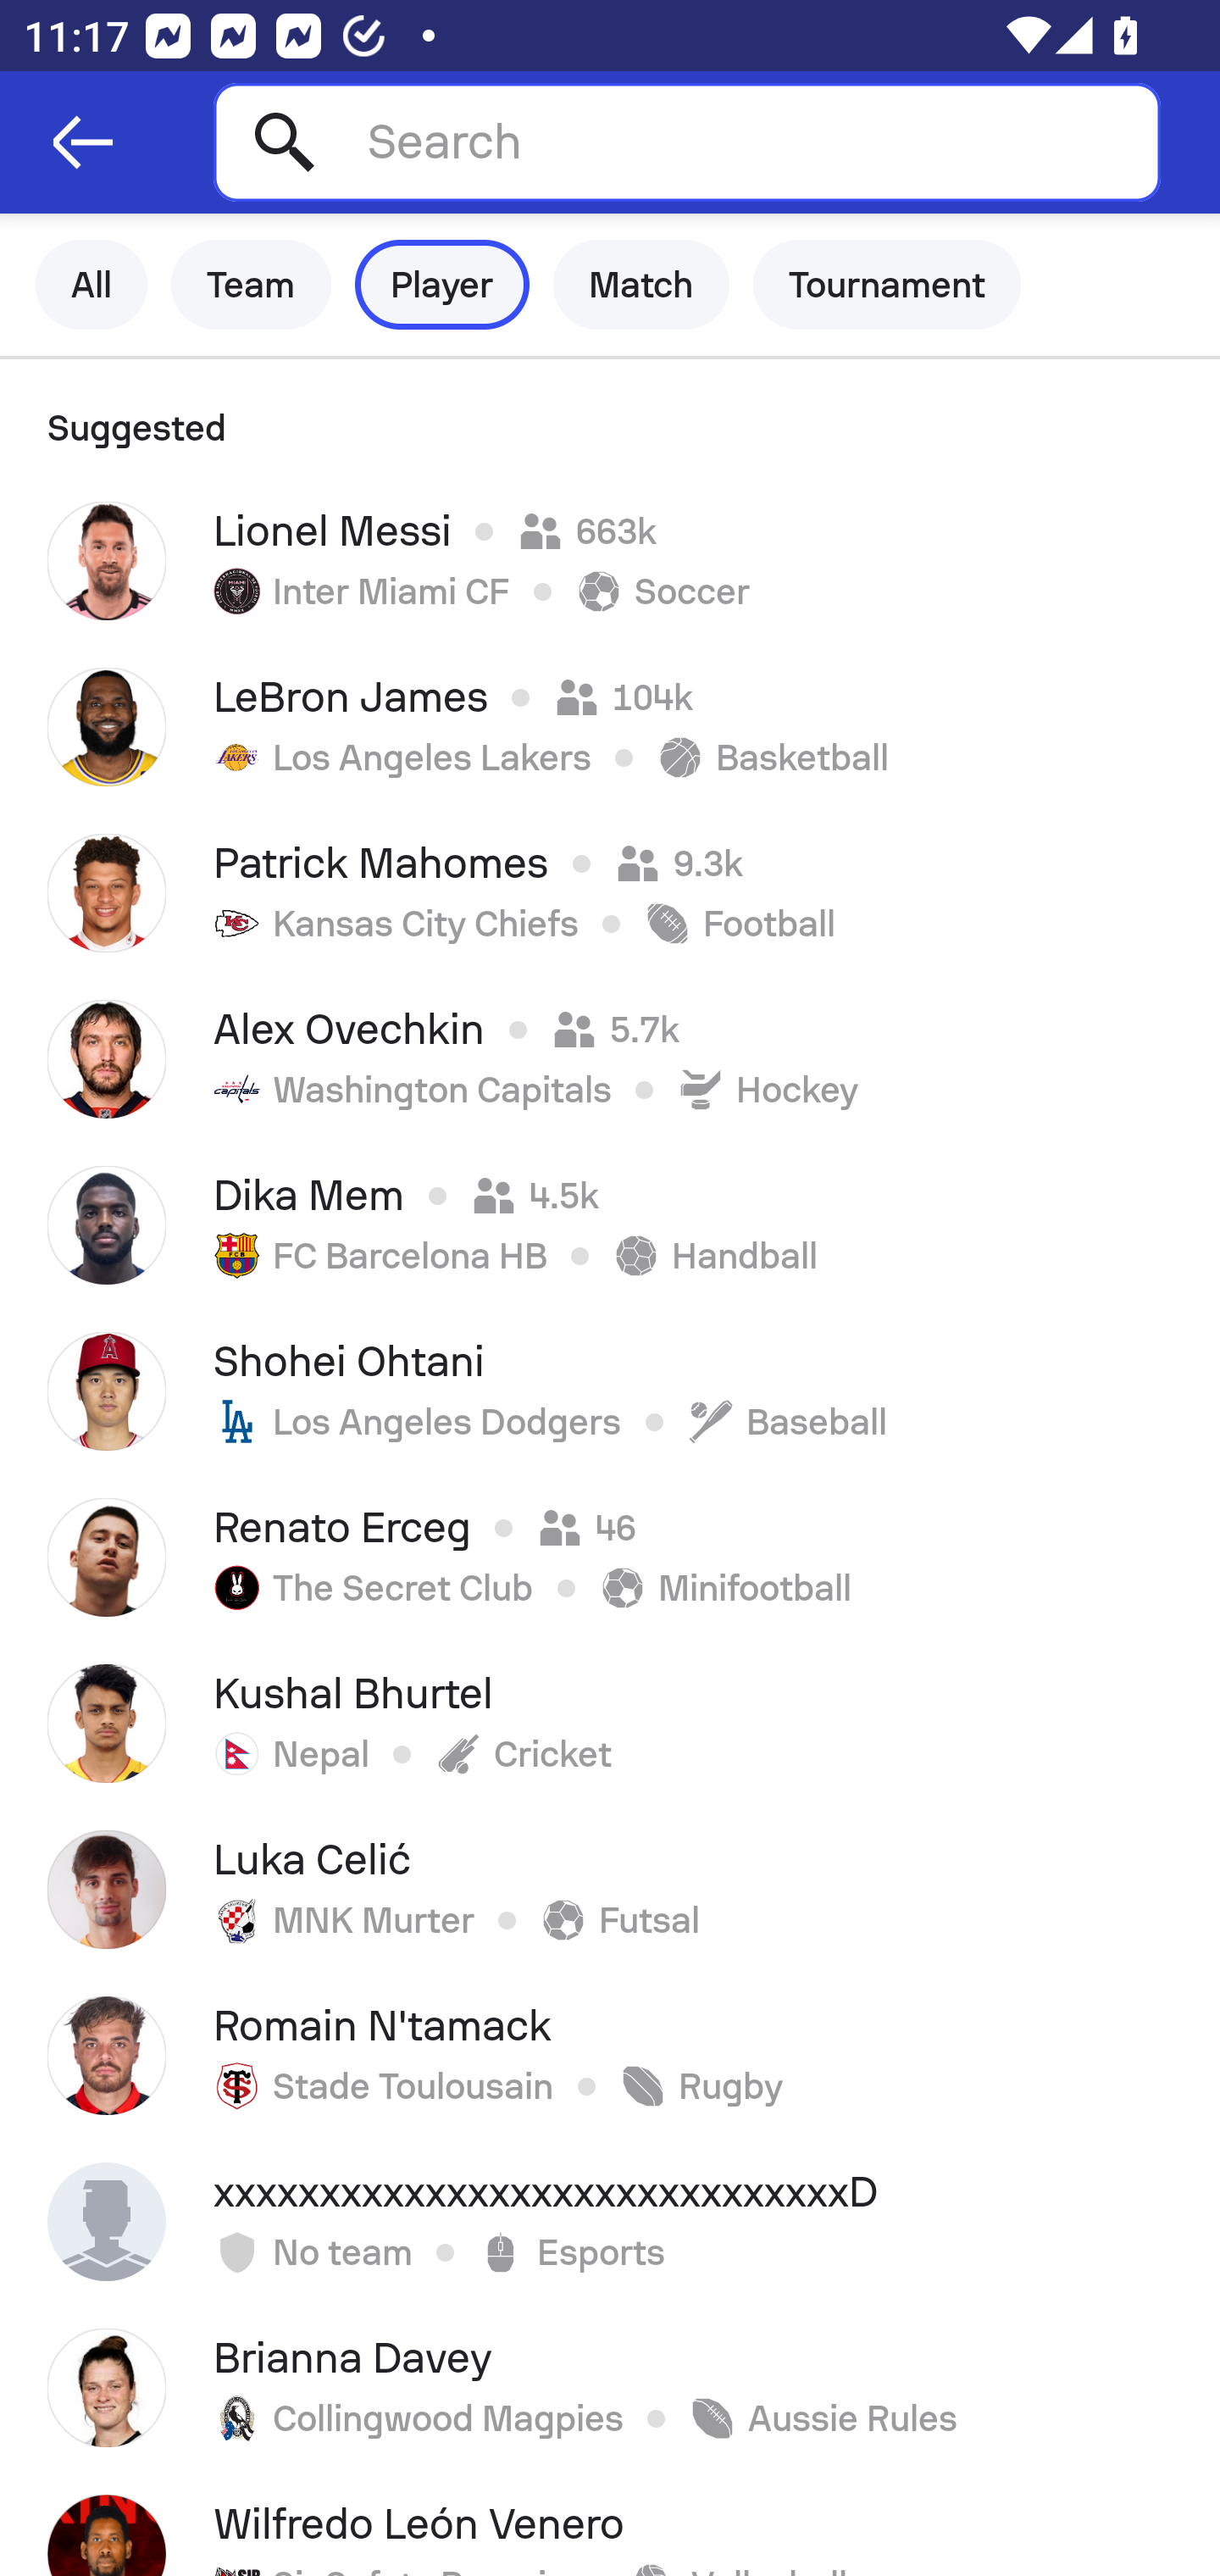  What do you see at coordinates (610, 2222) in the screenshot?
I see `xxxxxxxxxxxxxxxxxxxxxxxxxxxxxxD No team Esports` at bounding box center [610, 2222].